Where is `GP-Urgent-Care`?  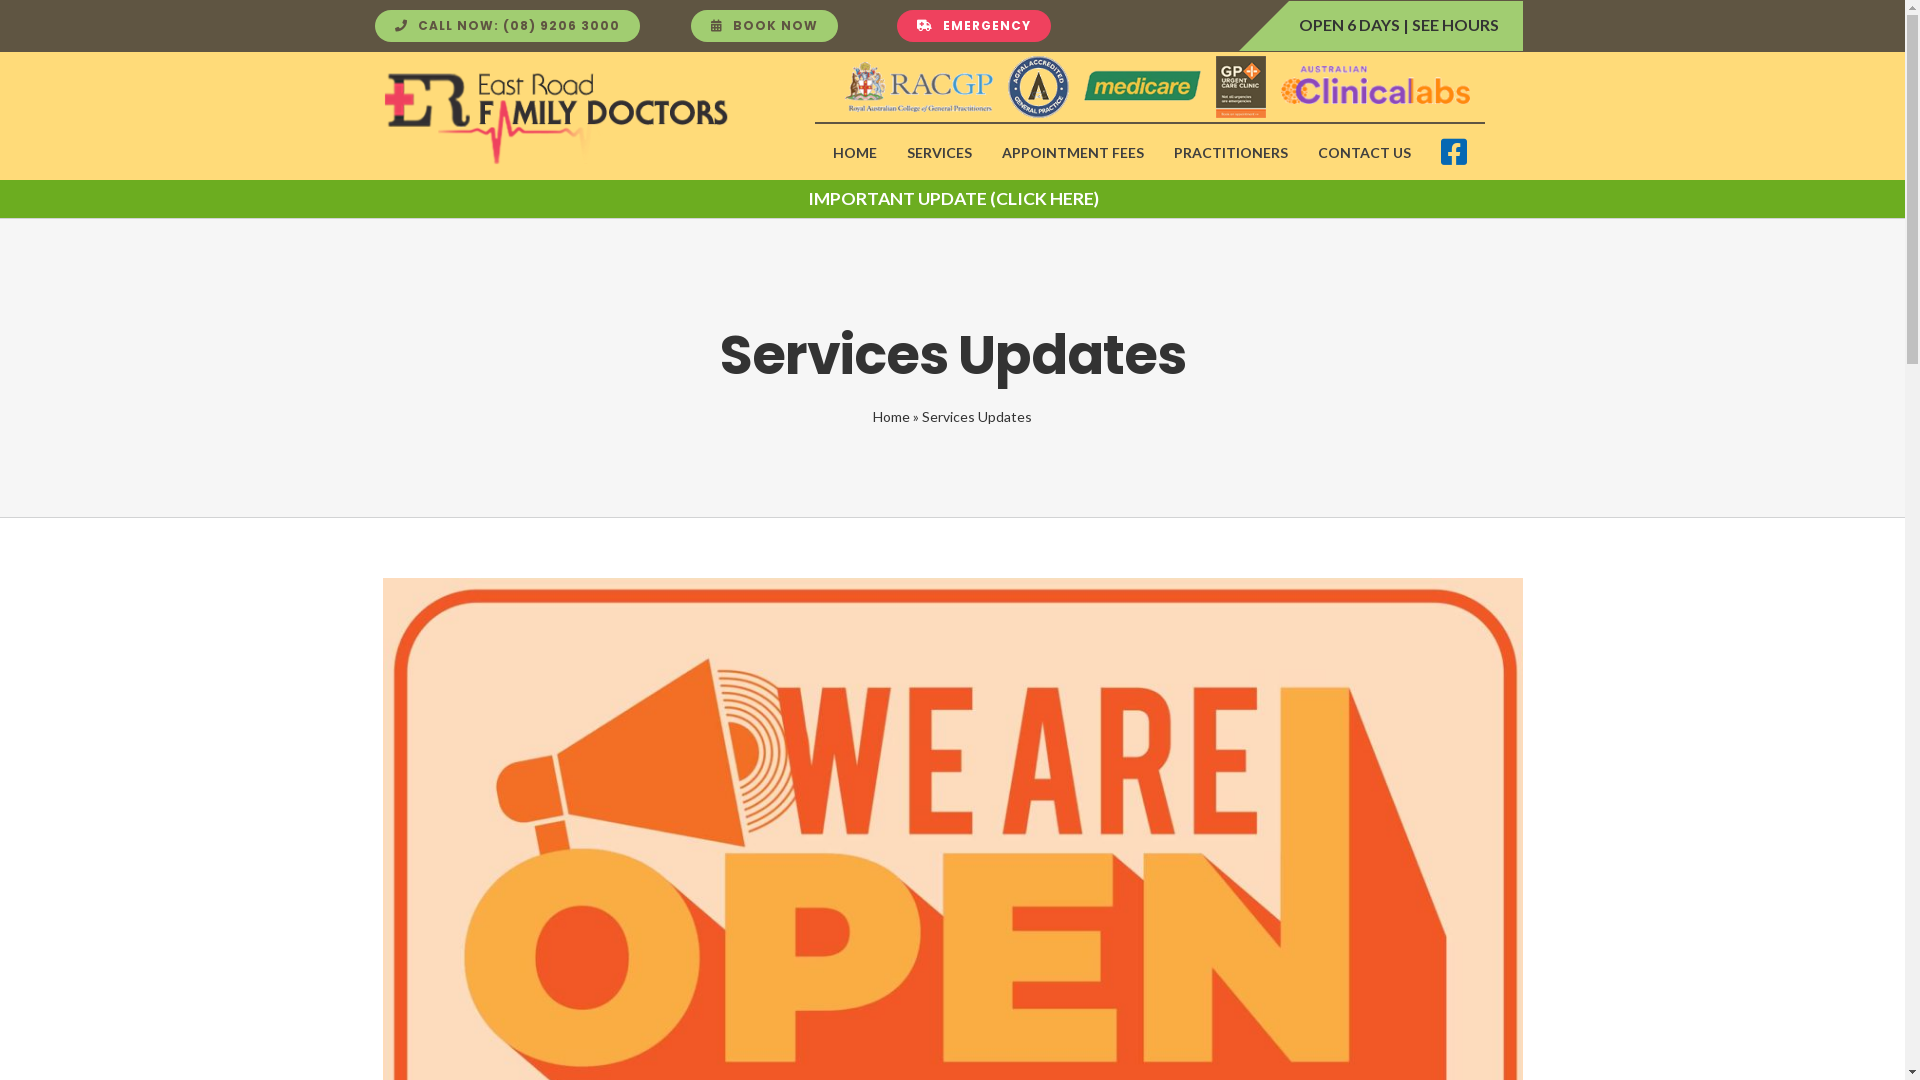
GP-Urgent-Care is located at coordinates (1241, 87).